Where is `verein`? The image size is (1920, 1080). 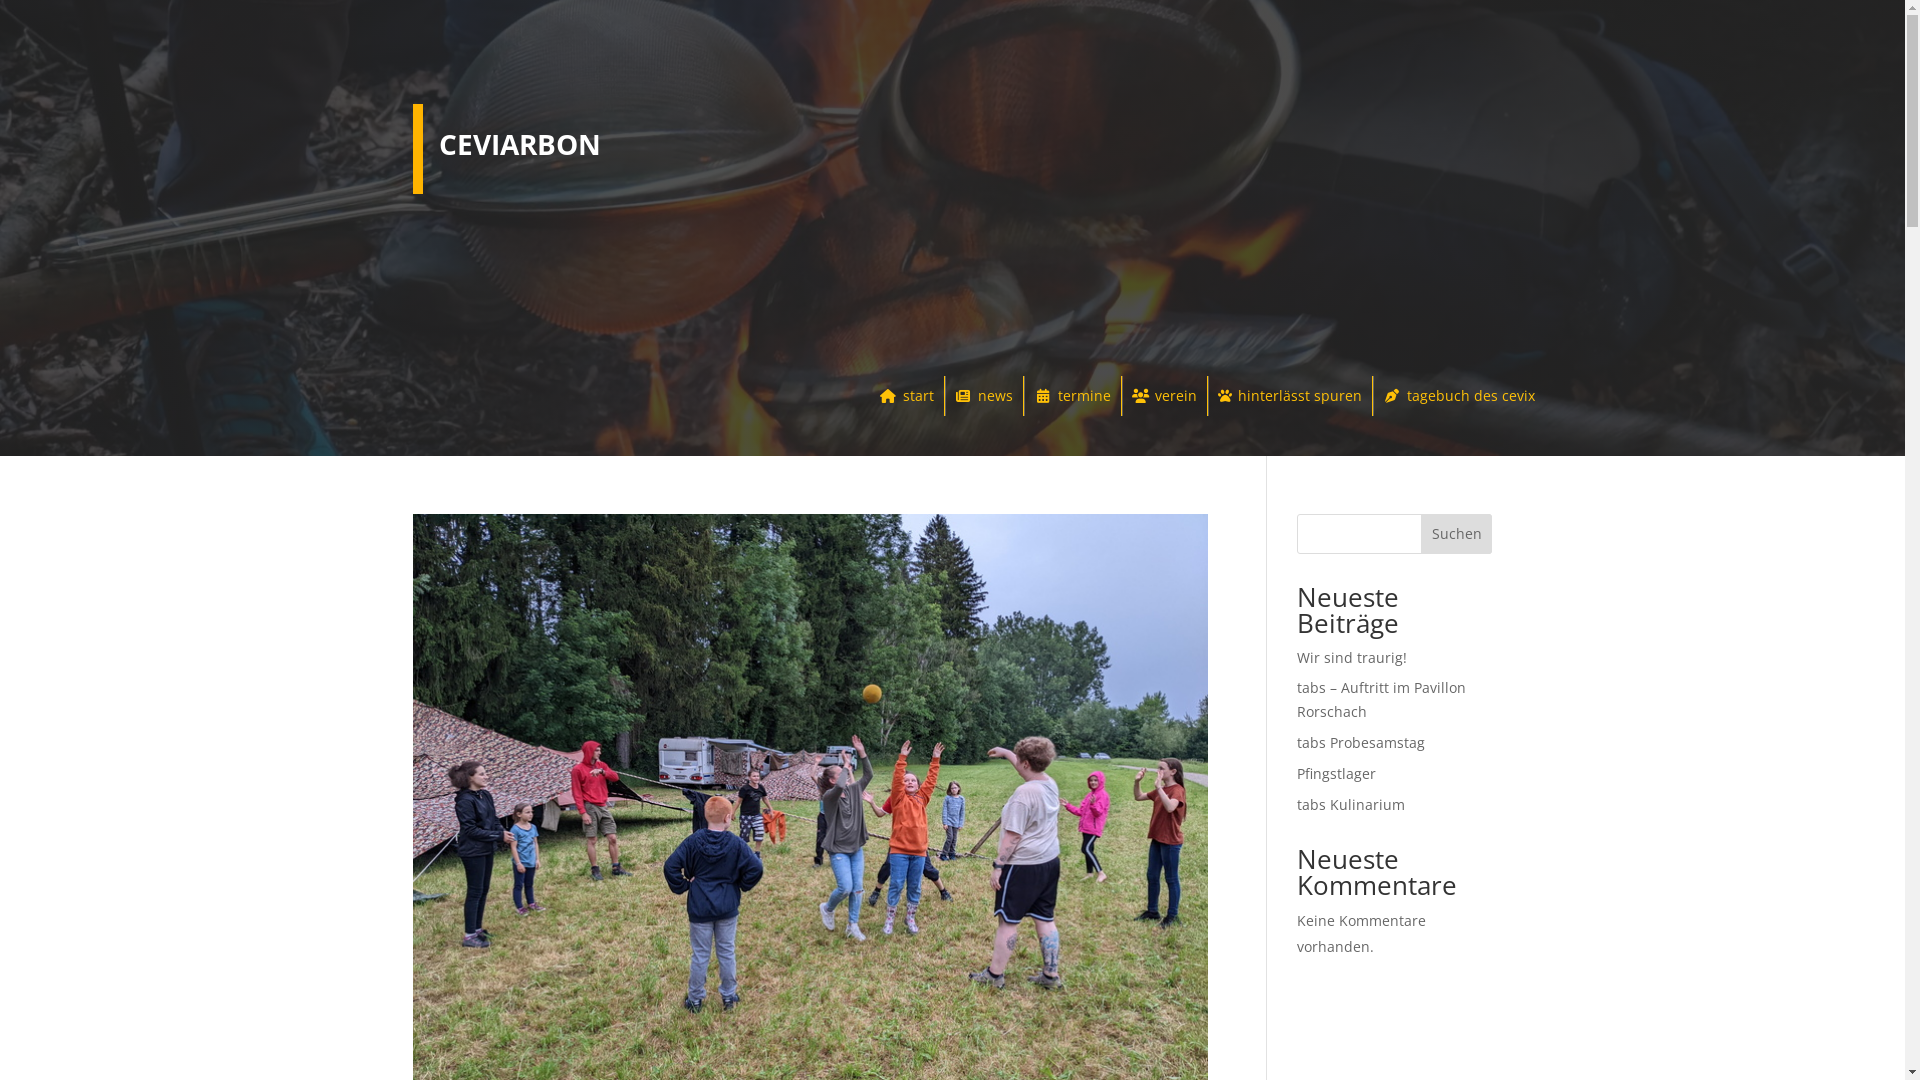
verein is located at coordinates (1165, 396).